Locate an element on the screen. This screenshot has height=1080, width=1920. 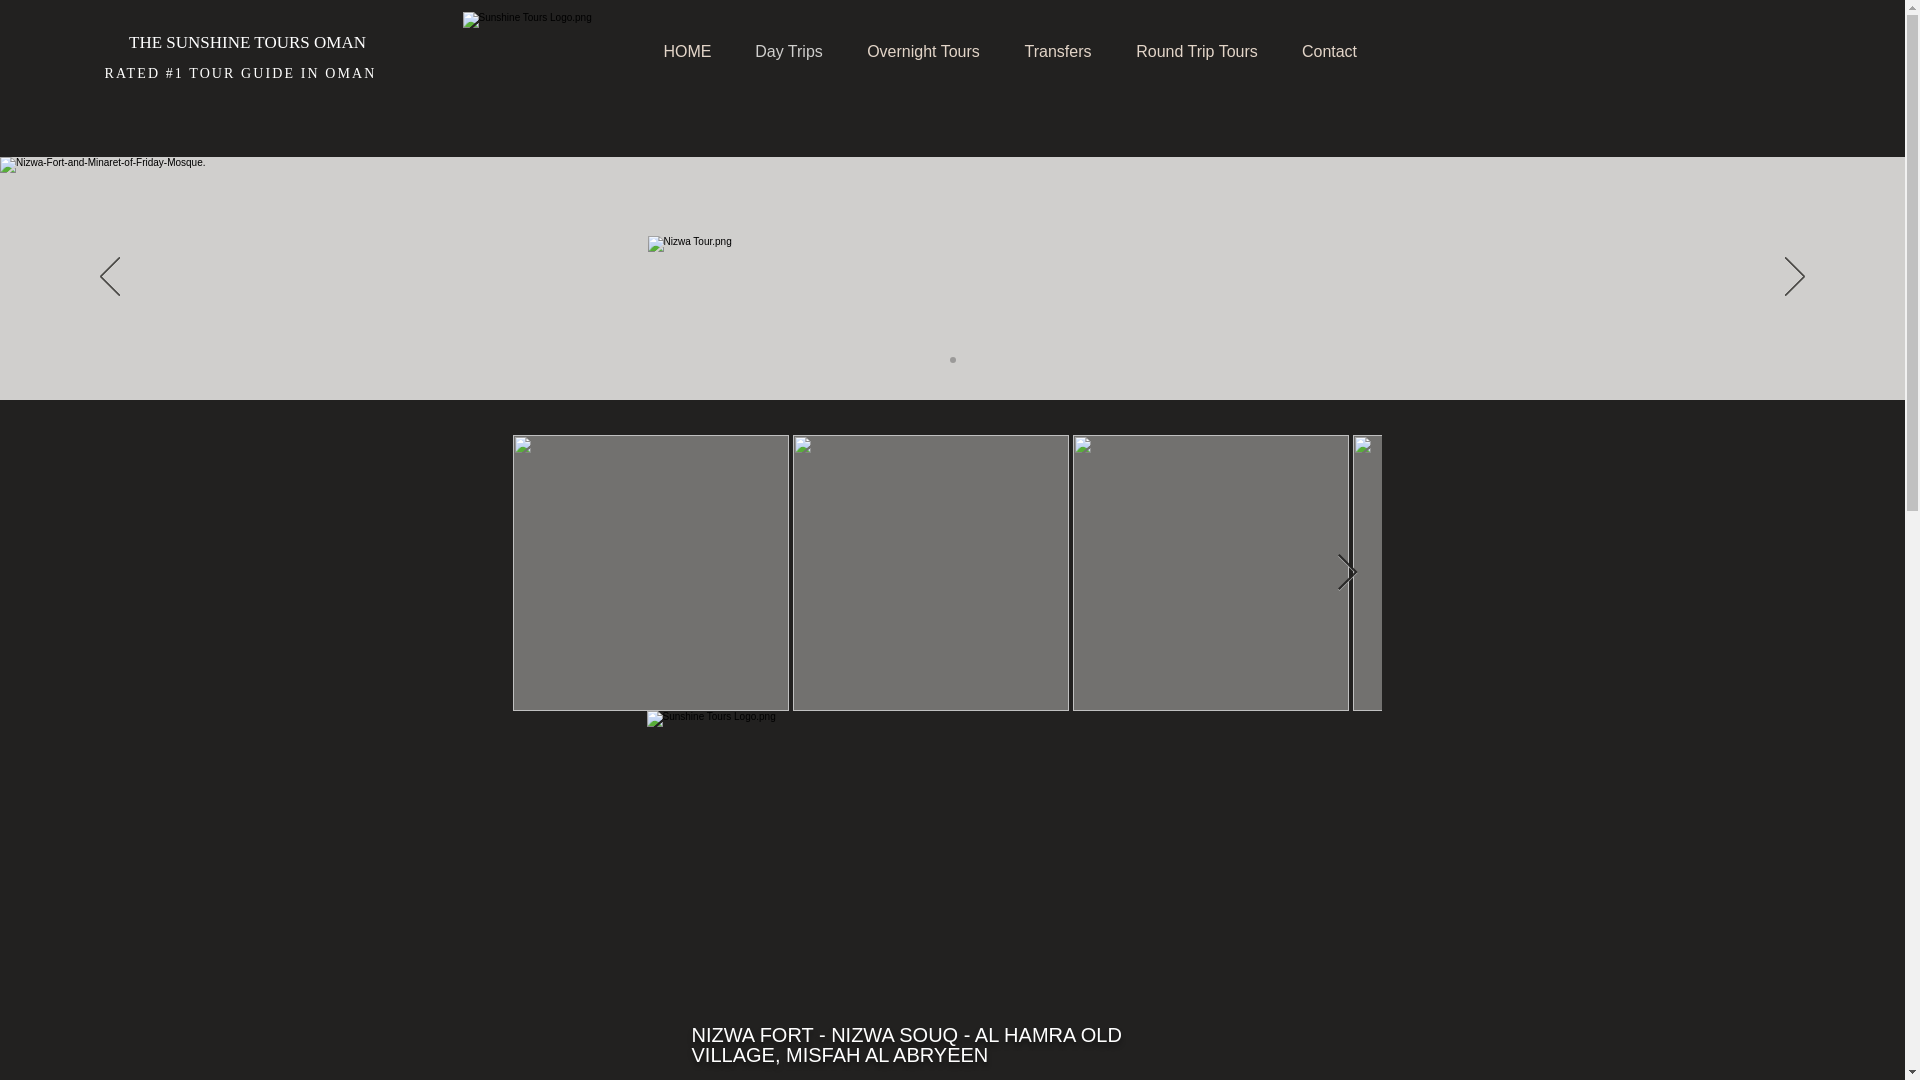
HOME is located at coordinates (686, 51).